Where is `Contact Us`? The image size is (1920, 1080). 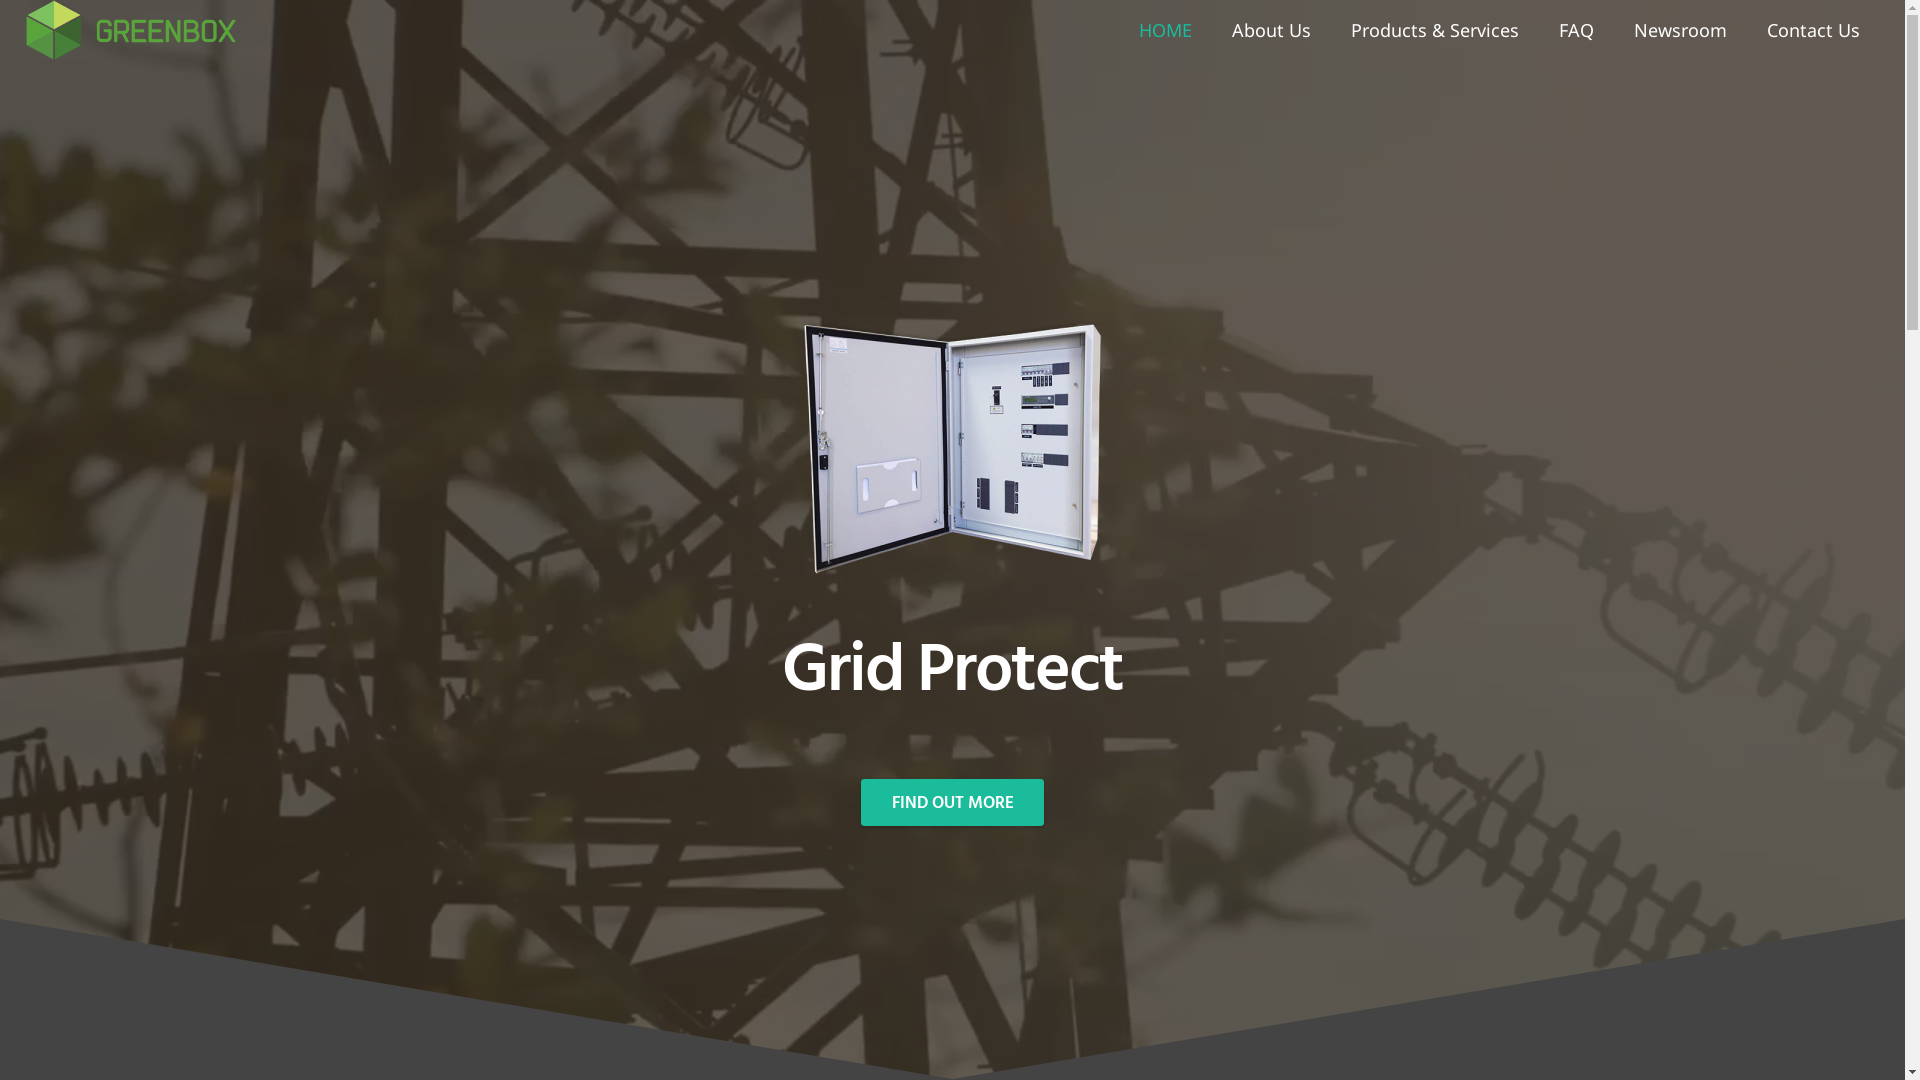 Contact Us is located at coordinates (1812, 30).